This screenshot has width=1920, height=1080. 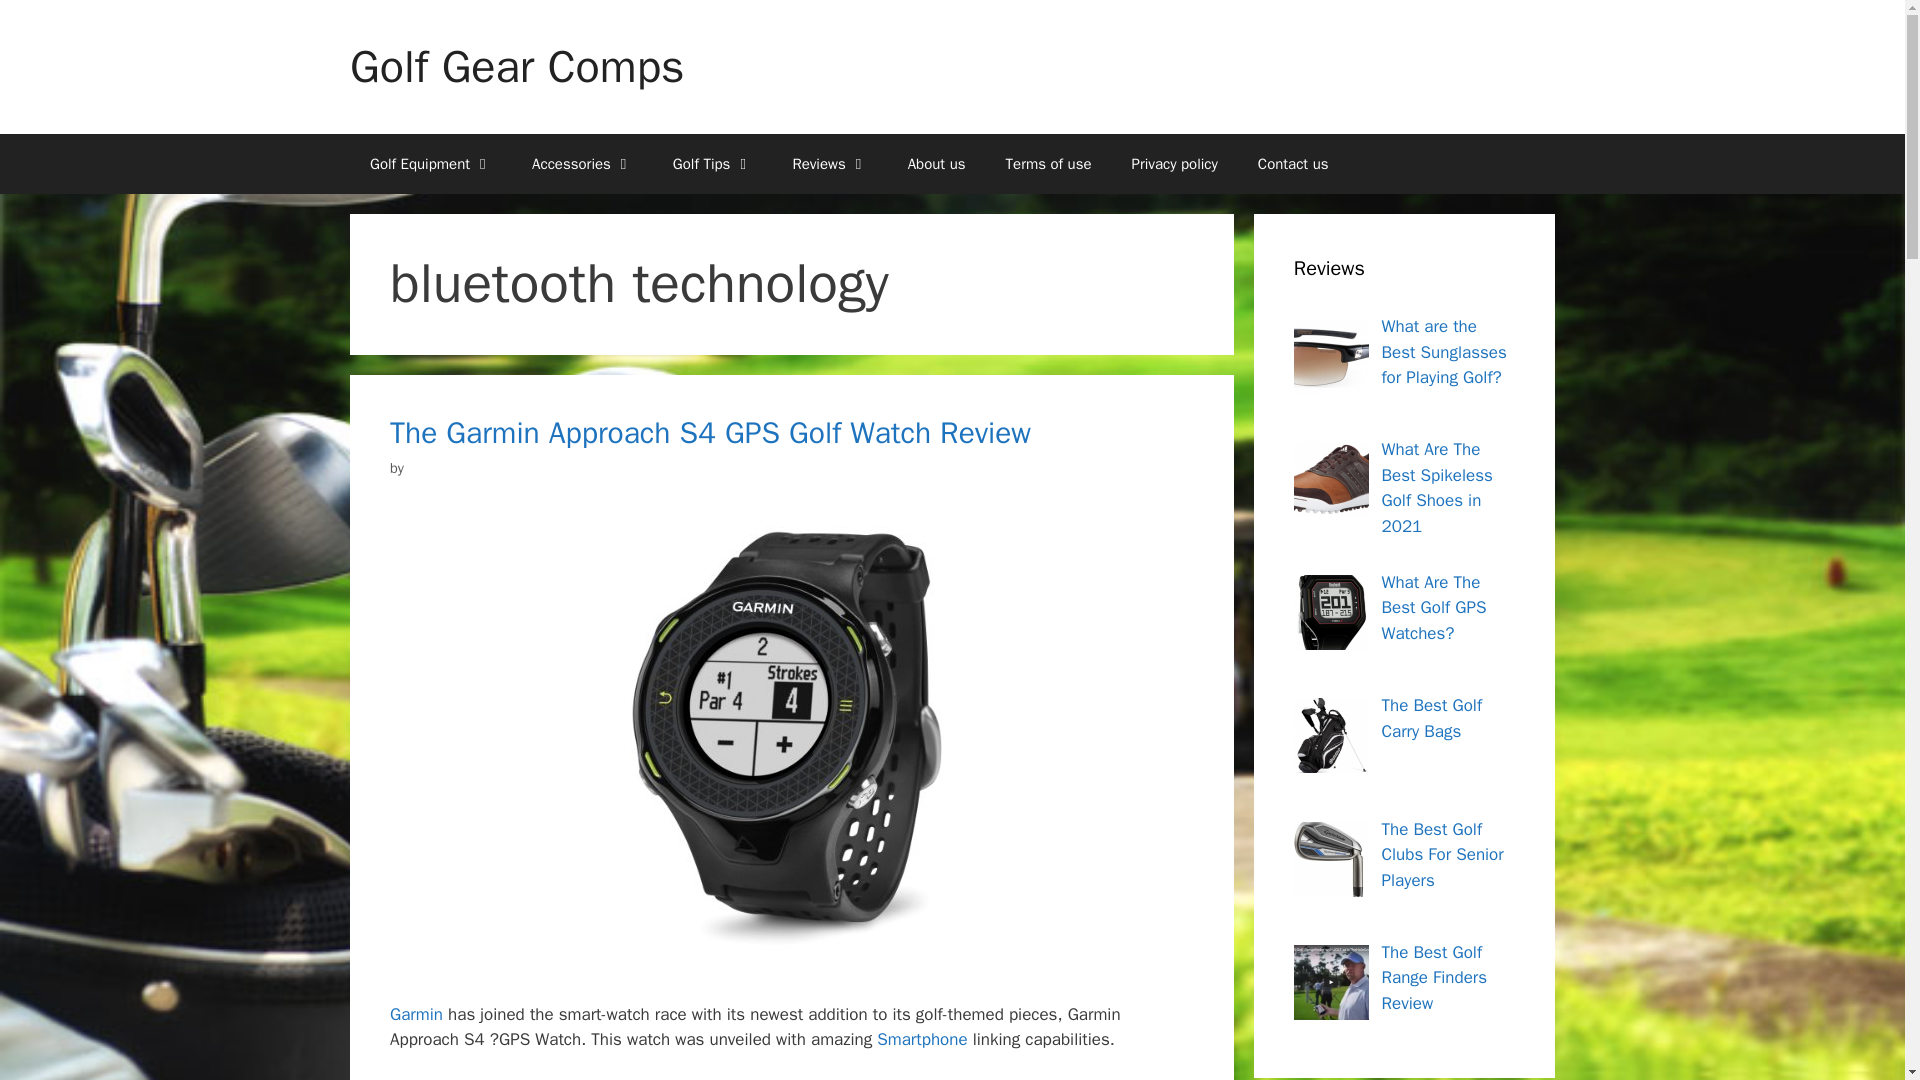 What do you see at coordinates (710, 432) in the screenshot?
I see `The Garmin Approach S4 GPS Golf Watch Review` at bounding box center [710, 432].